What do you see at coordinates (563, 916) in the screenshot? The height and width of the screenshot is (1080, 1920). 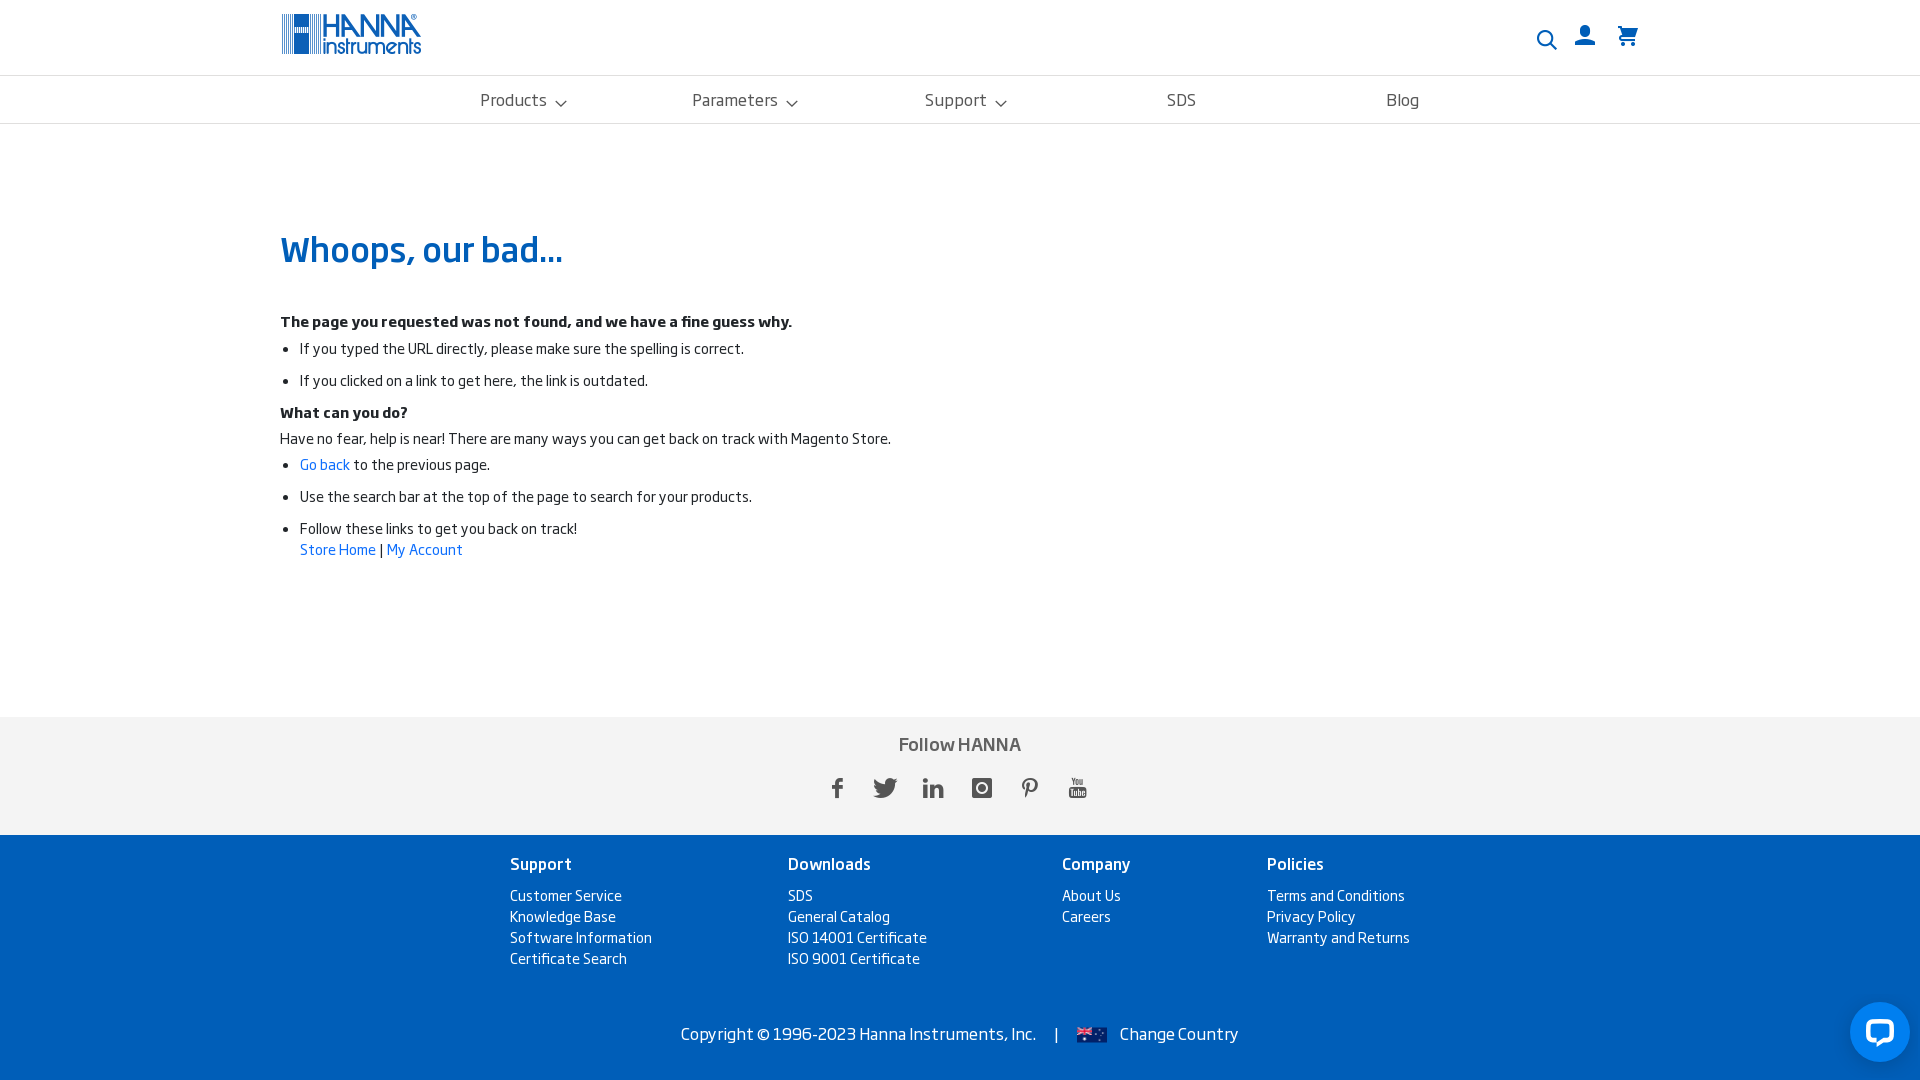 I see `Knowledge Base` at bounding box center [563, 916].